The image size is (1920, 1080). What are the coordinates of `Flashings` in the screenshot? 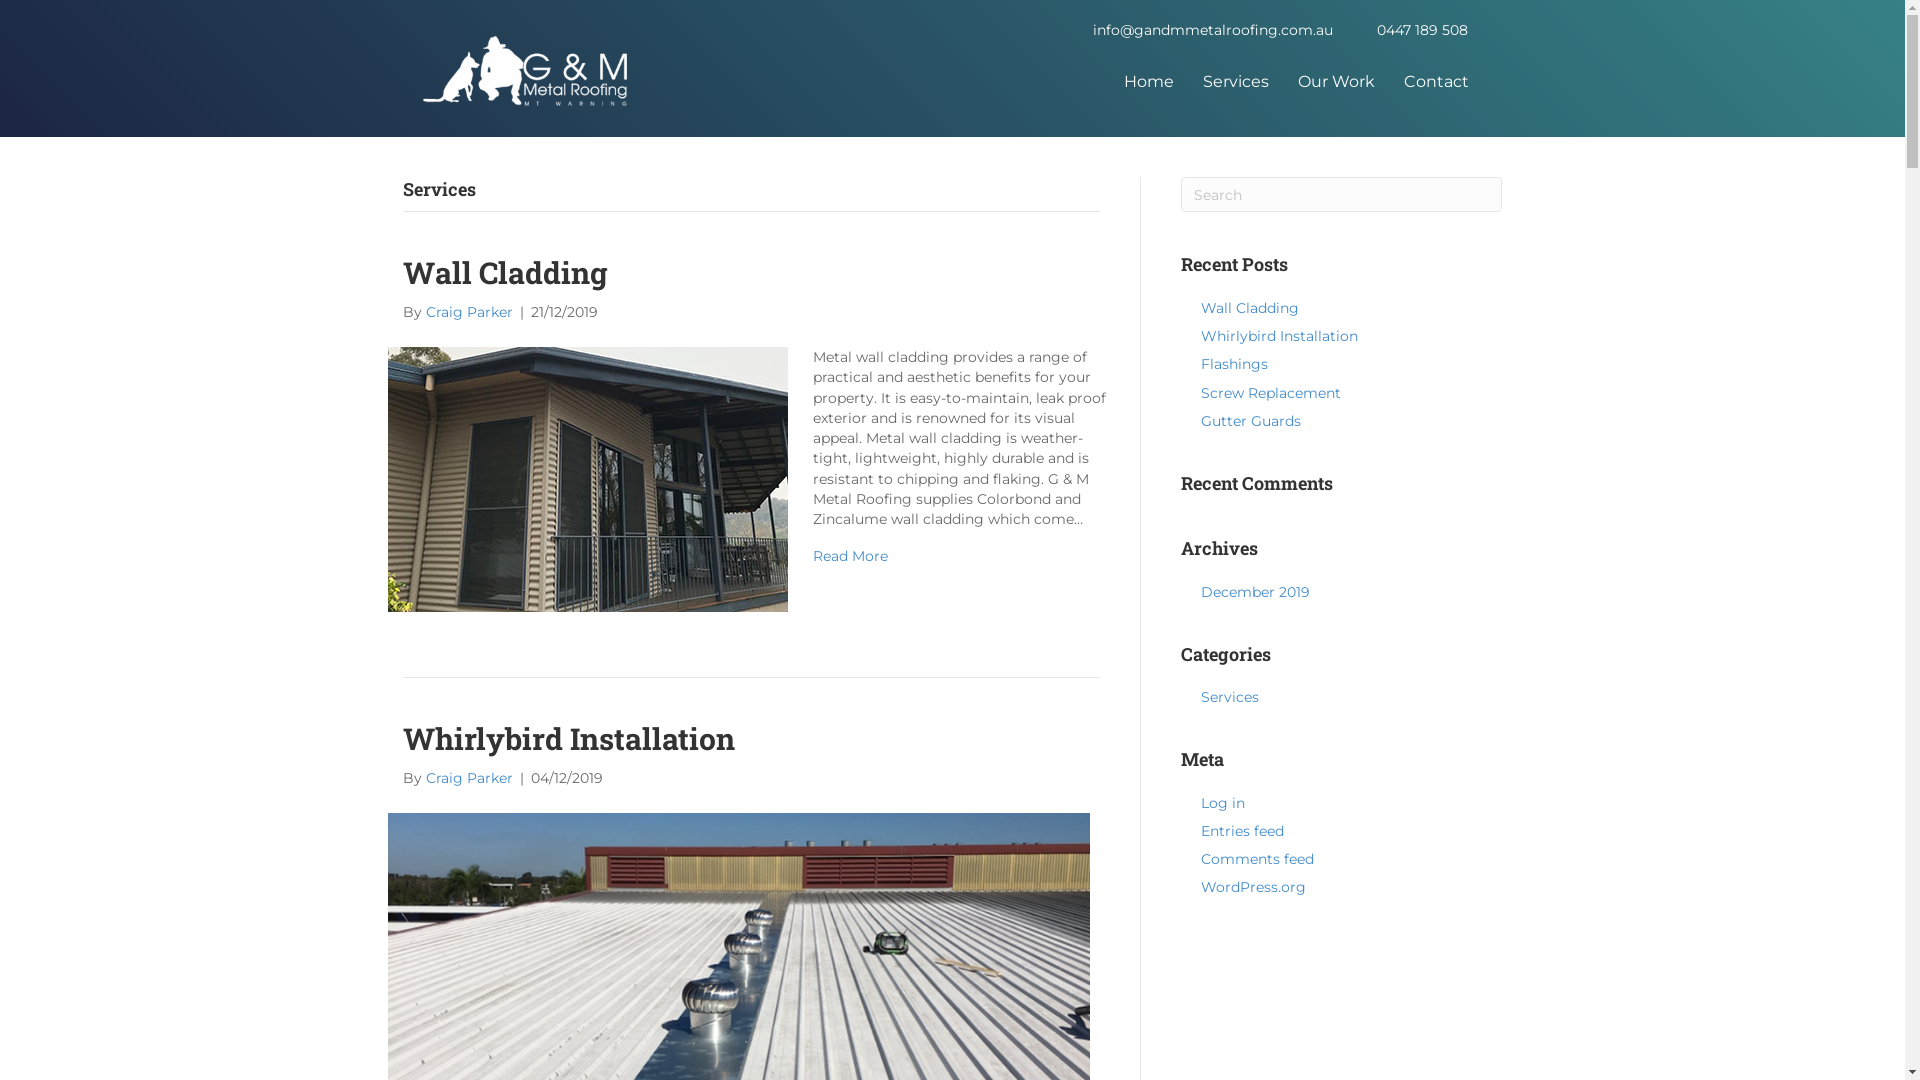 It's located at (1234, 364).